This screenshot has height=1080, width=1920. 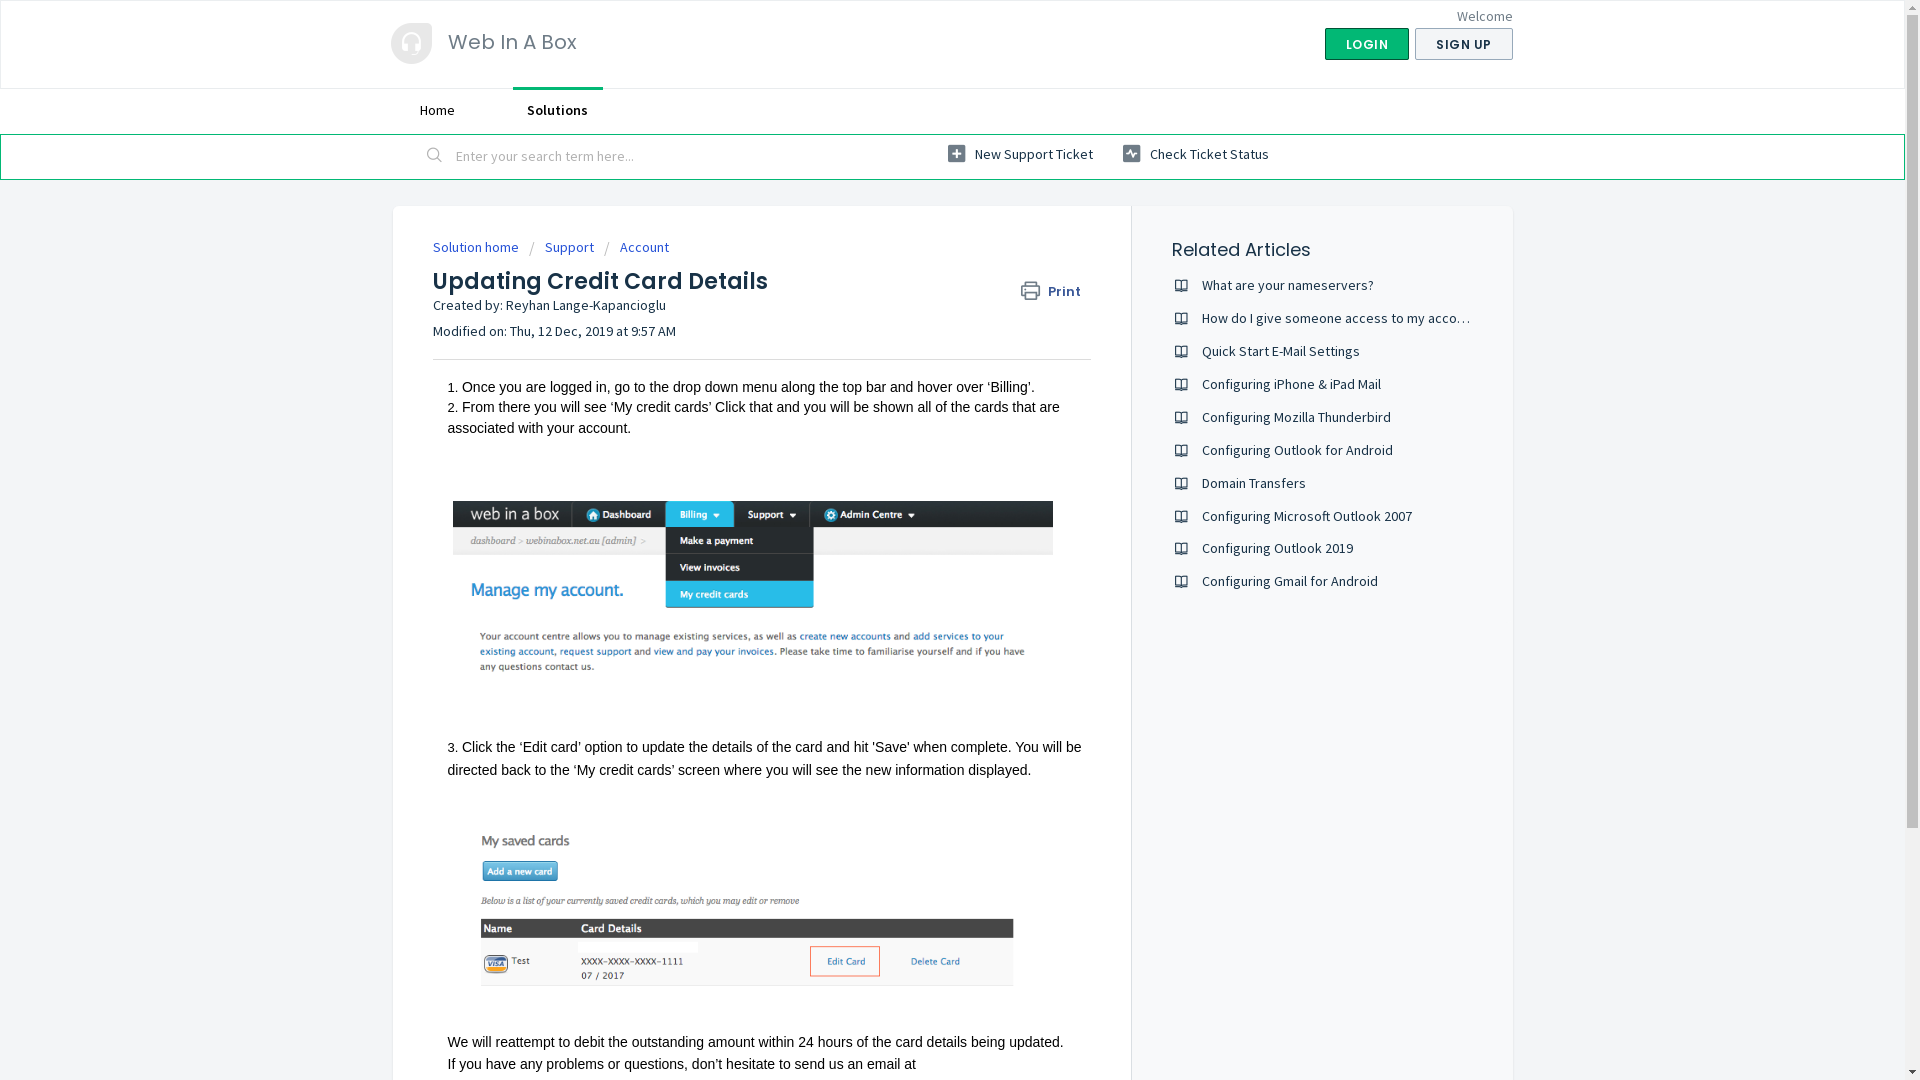 I want to click on Configuring Outlook for Android, so click(x=1298, y=450).